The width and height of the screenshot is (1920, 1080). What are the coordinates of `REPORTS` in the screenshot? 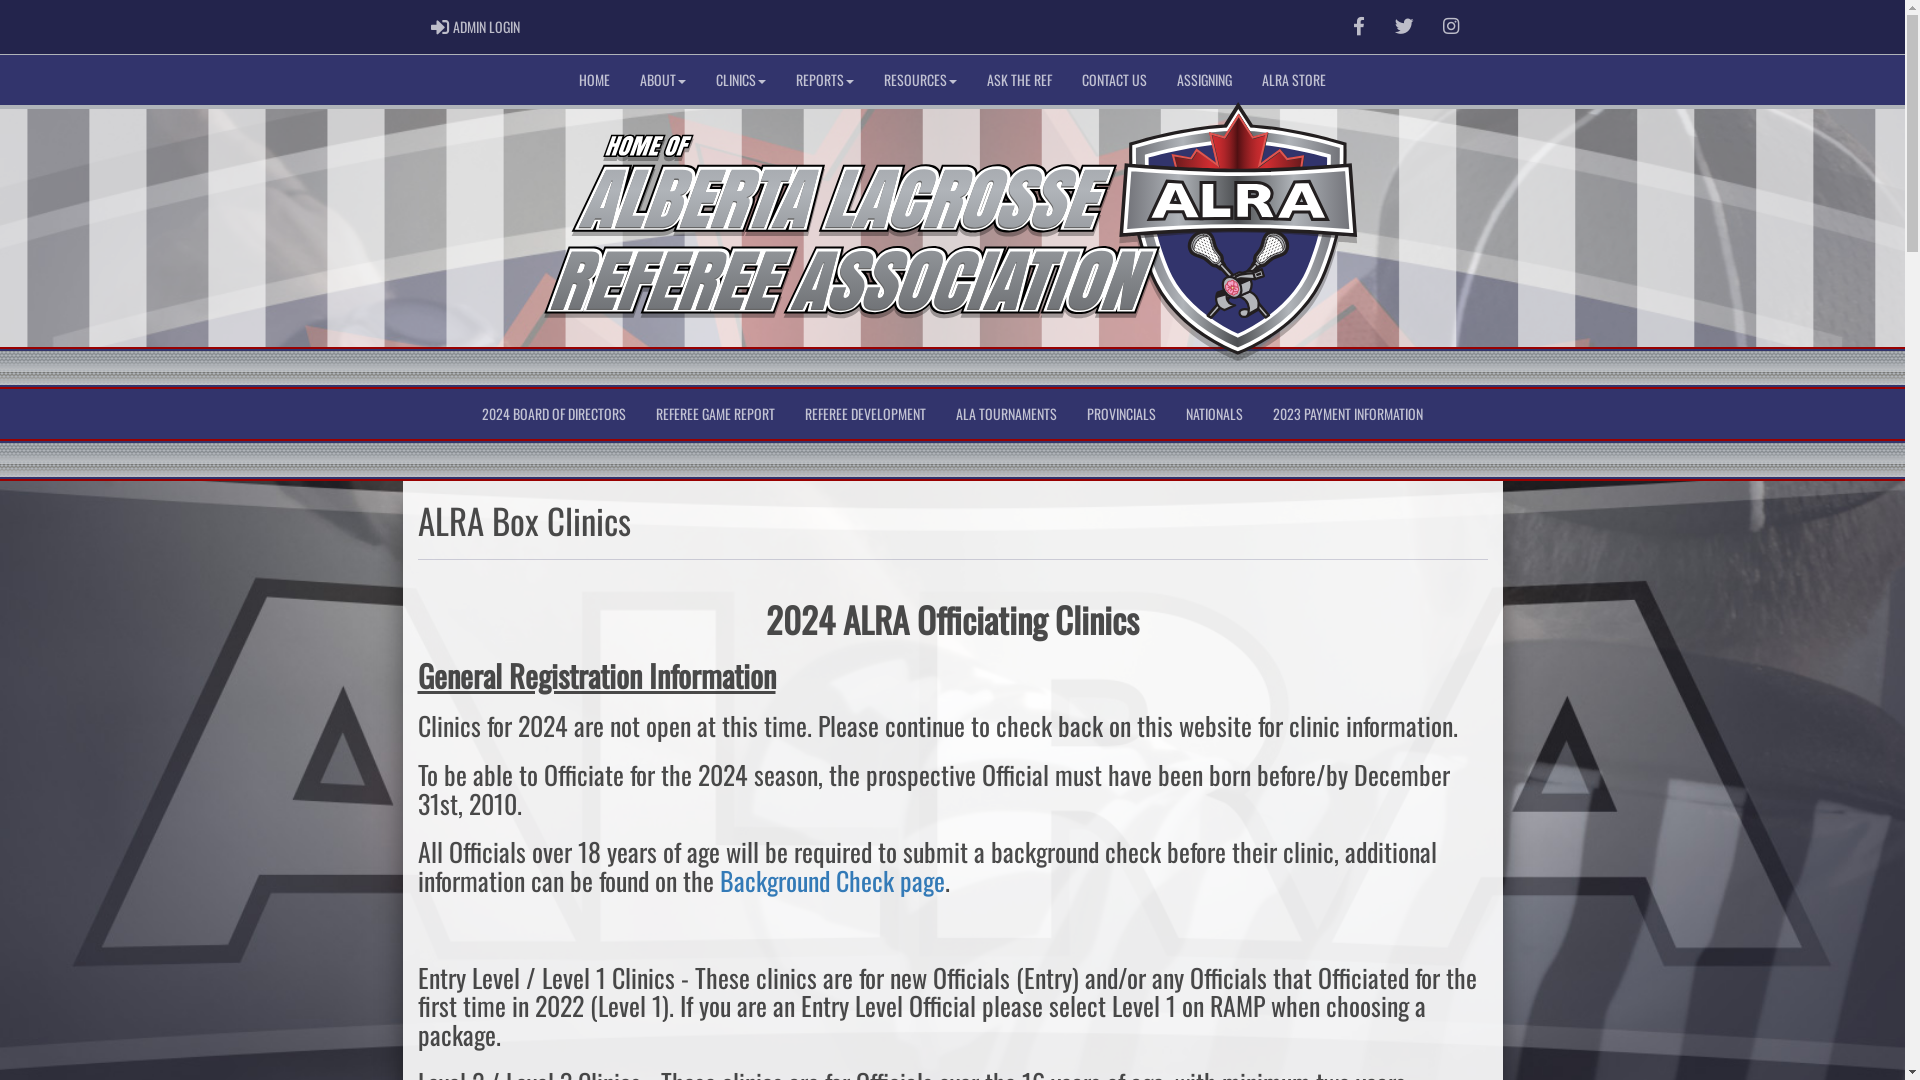 It's located at (825, 80).